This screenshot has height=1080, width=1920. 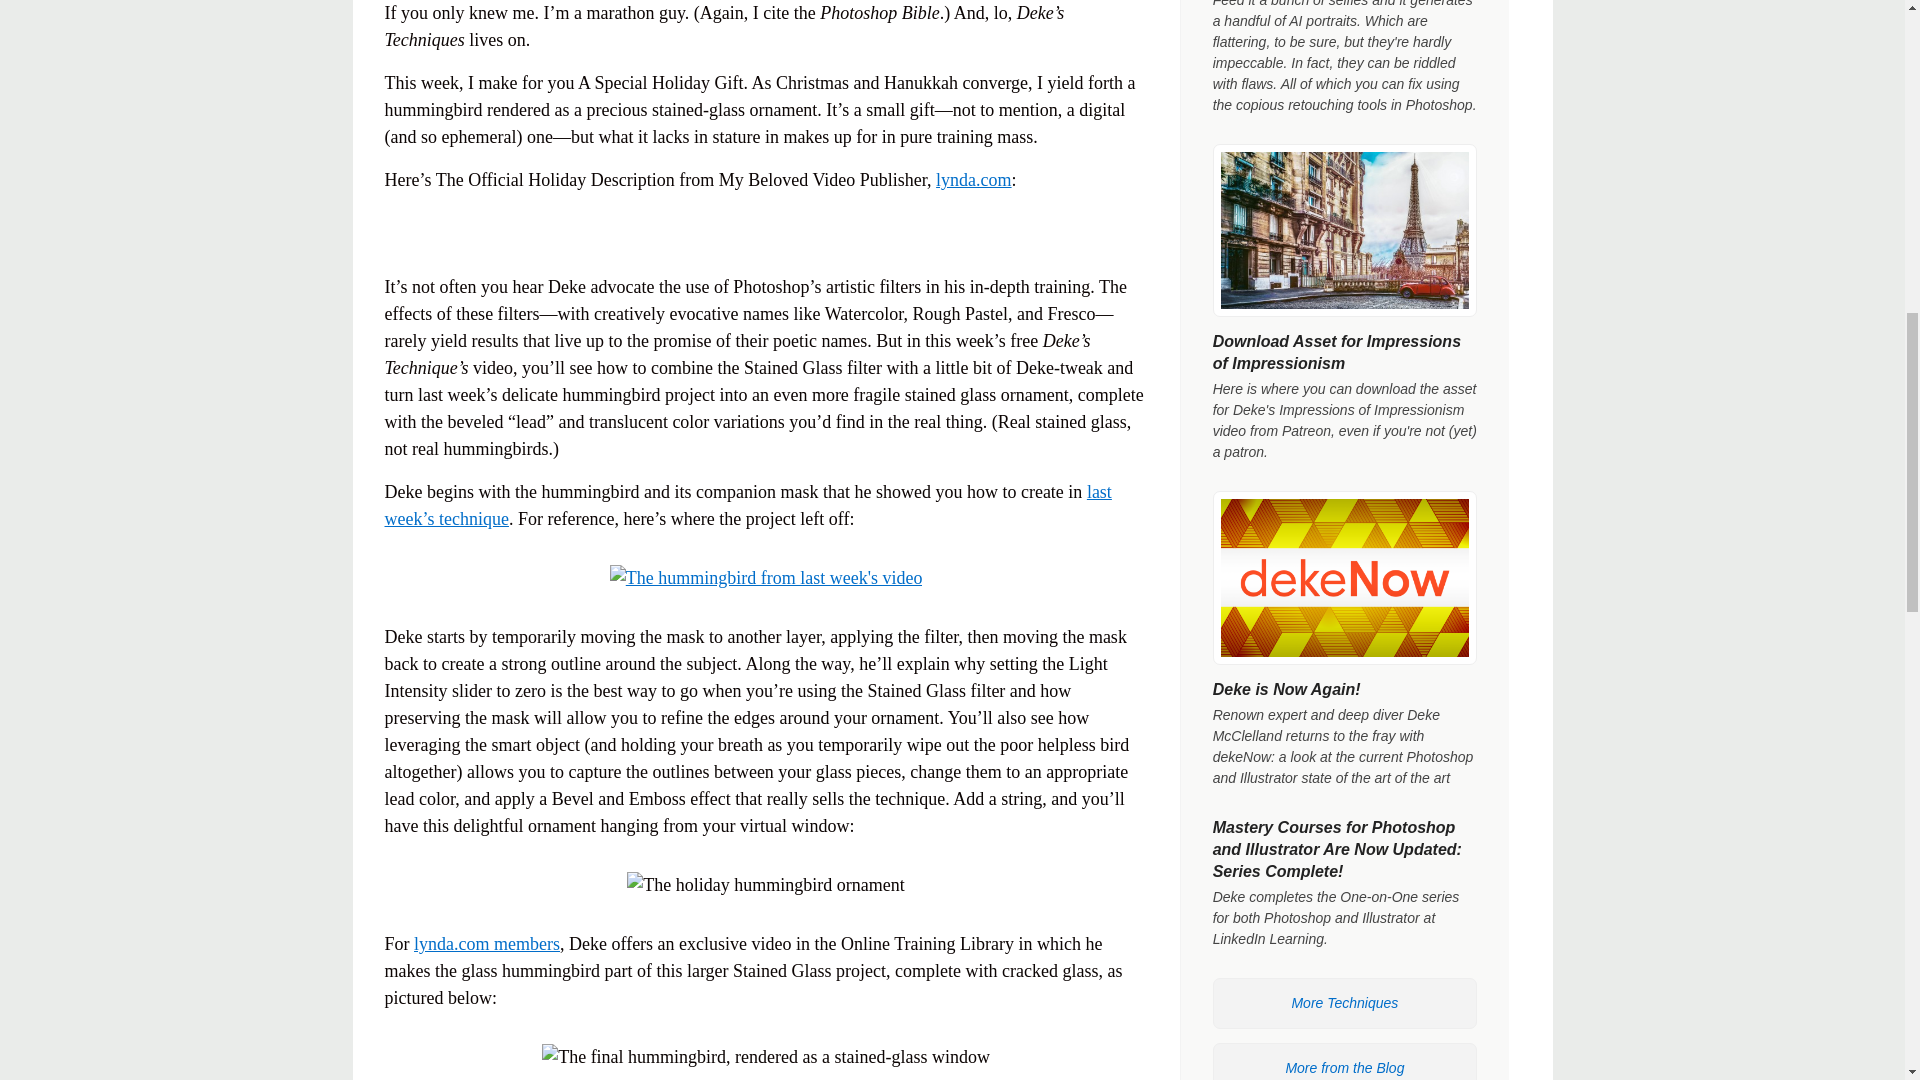 I want to click on More Techniques, so click(x=1344, y=1004).